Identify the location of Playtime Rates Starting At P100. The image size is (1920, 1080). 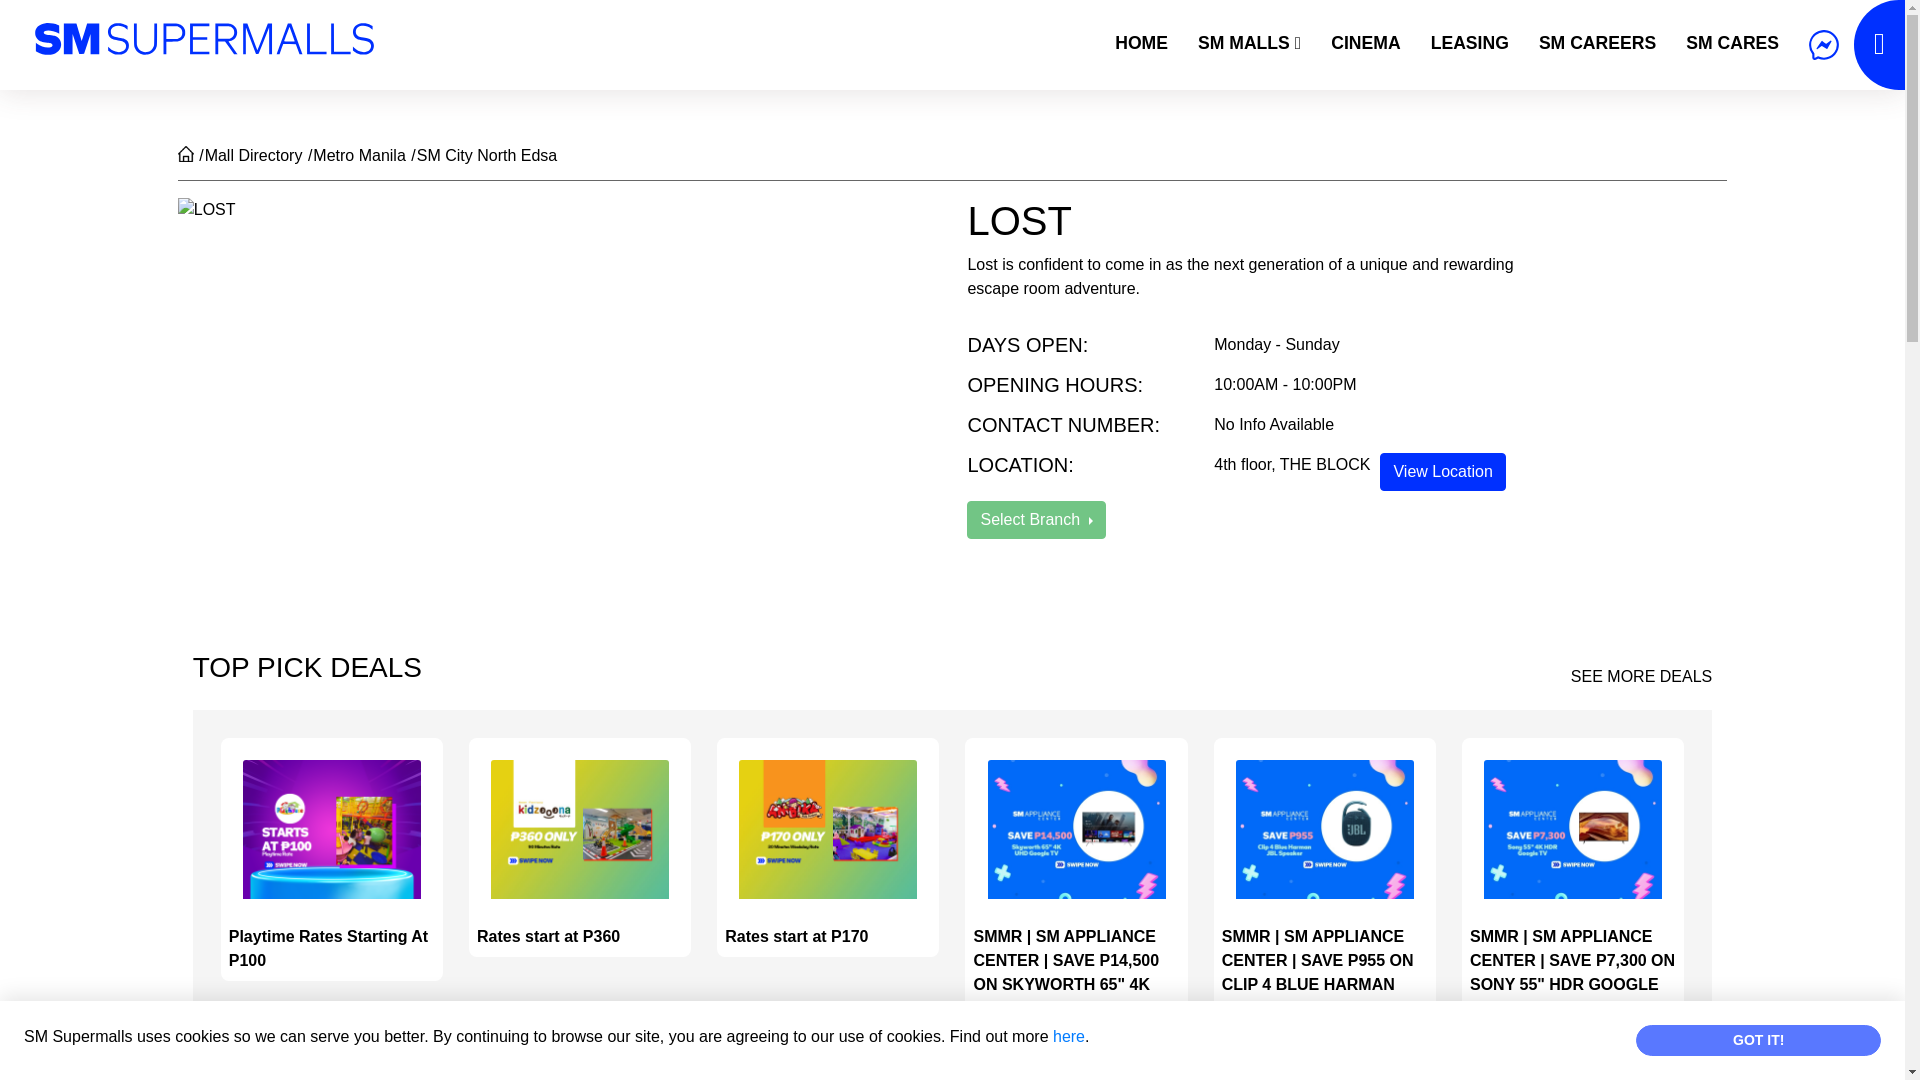
(332, 858).